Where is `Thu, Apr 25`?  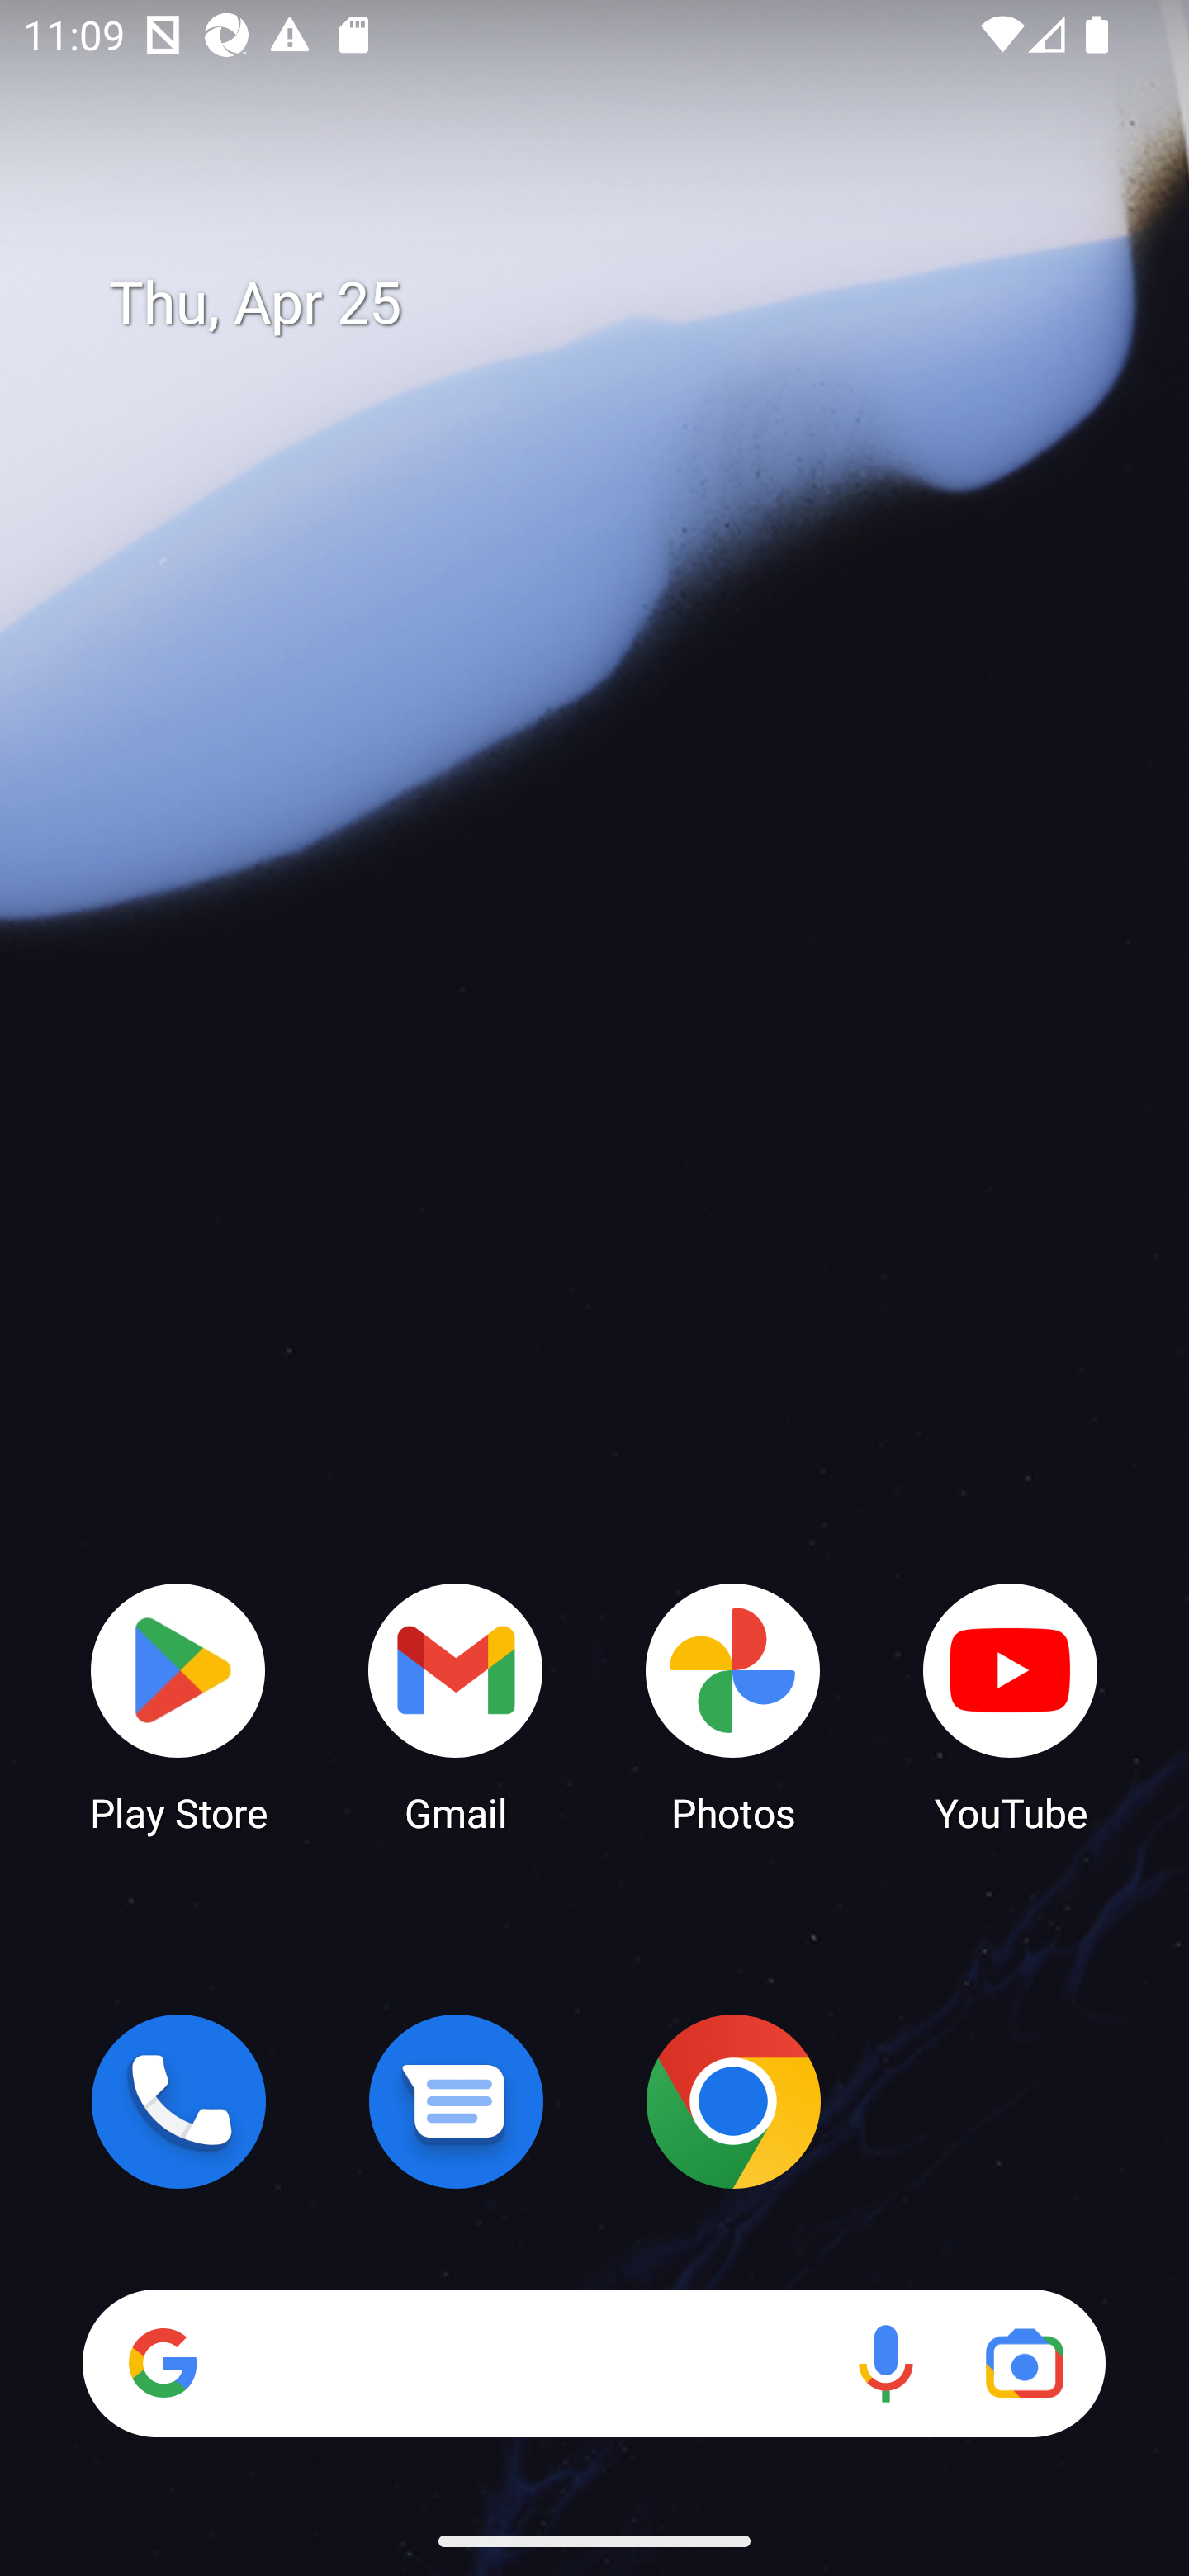
Thu, Apr 25 is located at coordinates (618, 304).